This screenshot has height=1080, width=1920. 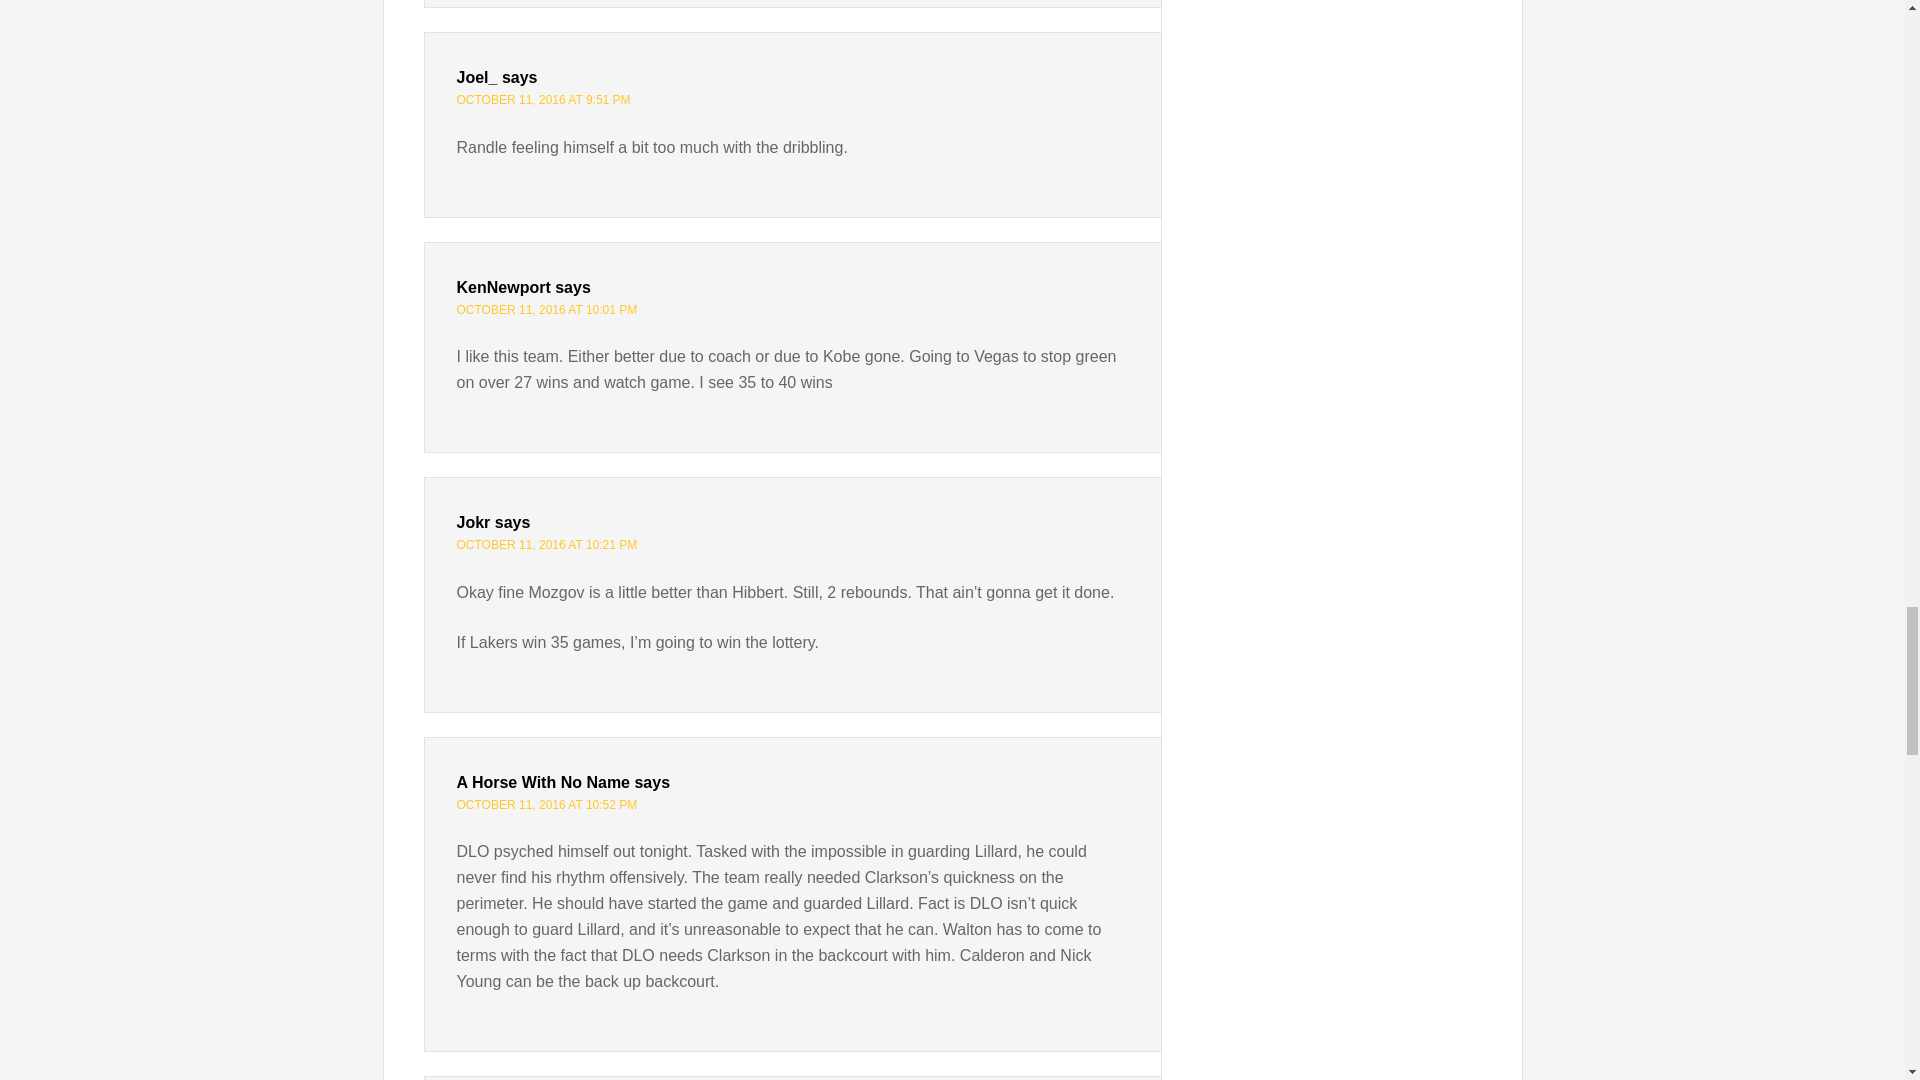 I want to click on OCTOBER 11, 2016 AT 10:01 PM, so click(x=546, y=310).